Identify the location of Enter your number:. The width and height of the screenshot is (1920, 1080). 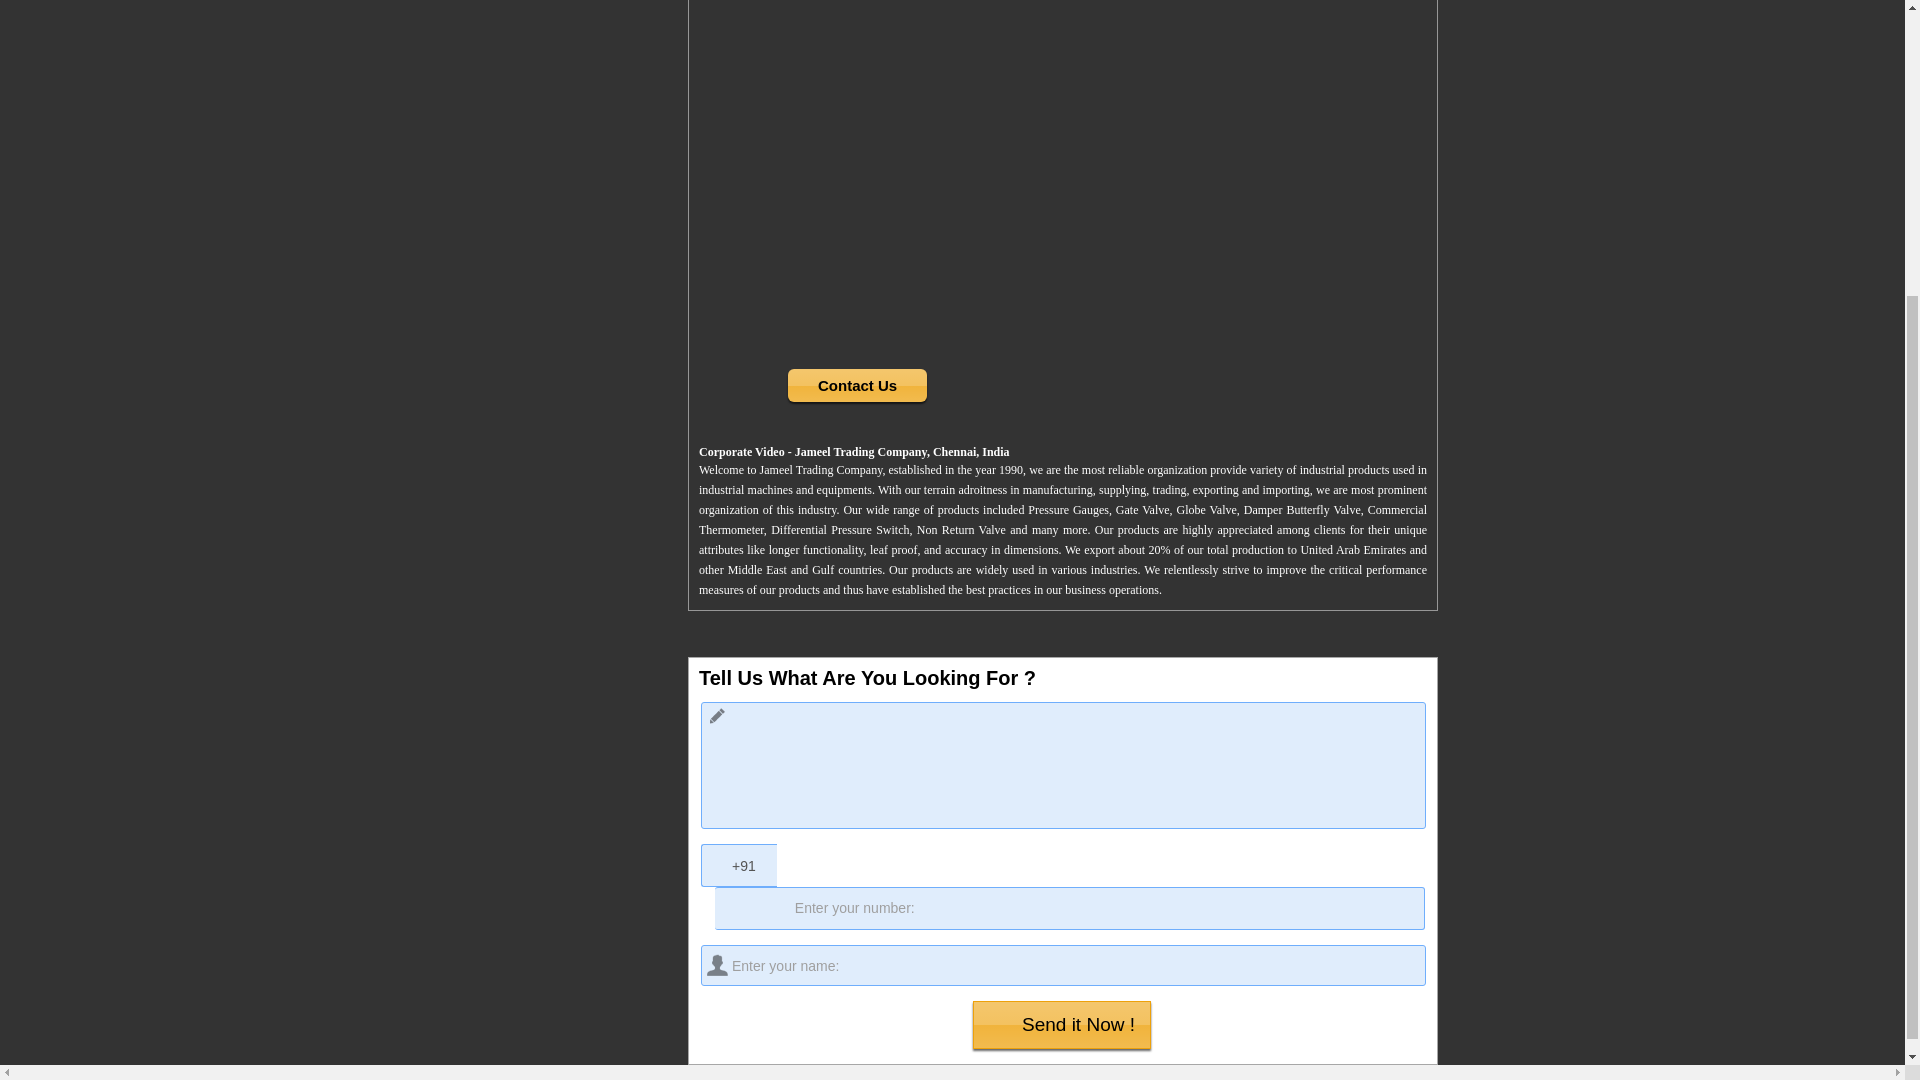
(1069, 908).